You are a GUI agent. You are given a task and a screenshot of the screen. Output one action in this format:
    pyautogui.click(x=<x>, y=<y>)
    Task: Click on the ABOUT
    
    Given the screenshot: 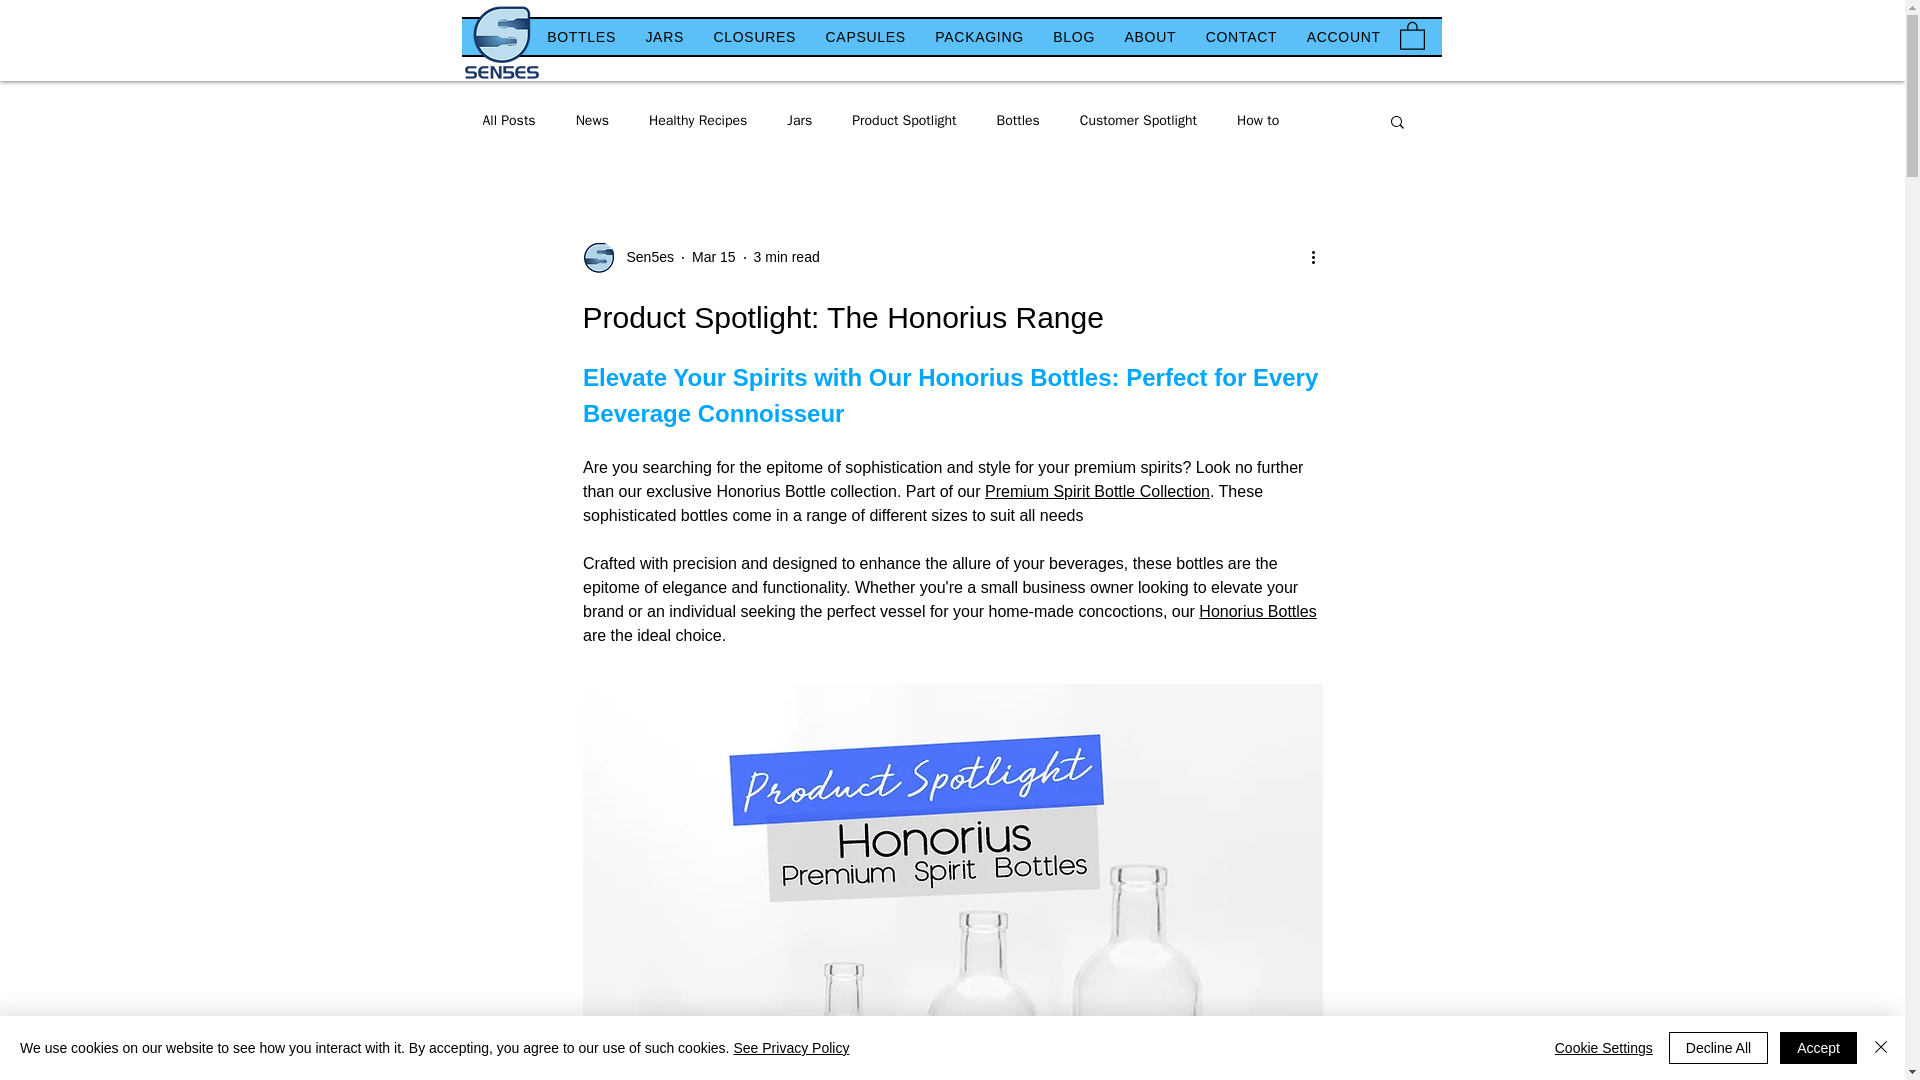 What is the action you would take?
    pyautogui.click(x=1150, y=37)
    